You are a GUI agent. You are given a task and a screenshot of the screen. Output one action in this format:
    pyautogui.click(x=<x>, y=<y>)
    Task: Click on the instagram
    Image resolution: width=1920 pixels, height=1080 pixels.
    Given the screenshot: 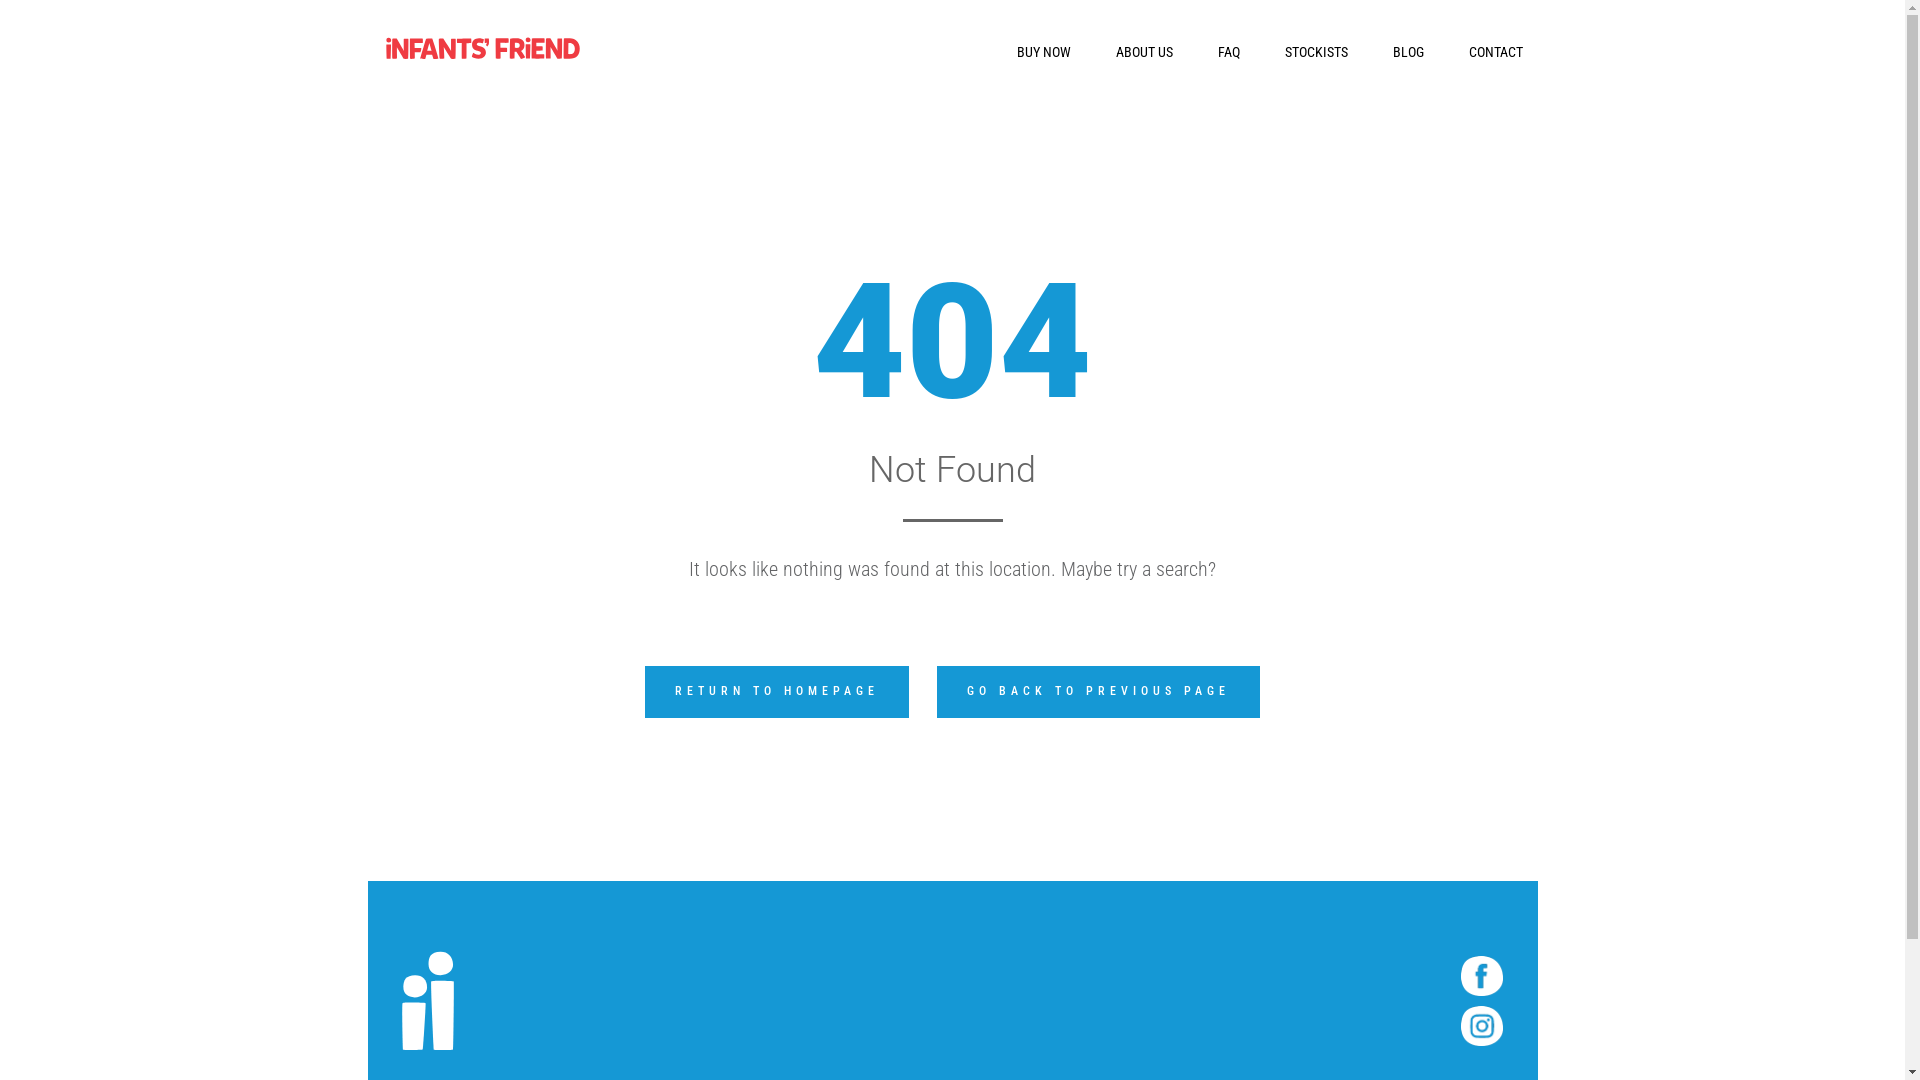 What is the action you would take?
    pyautogui.click(x=1482, y=1026)
    